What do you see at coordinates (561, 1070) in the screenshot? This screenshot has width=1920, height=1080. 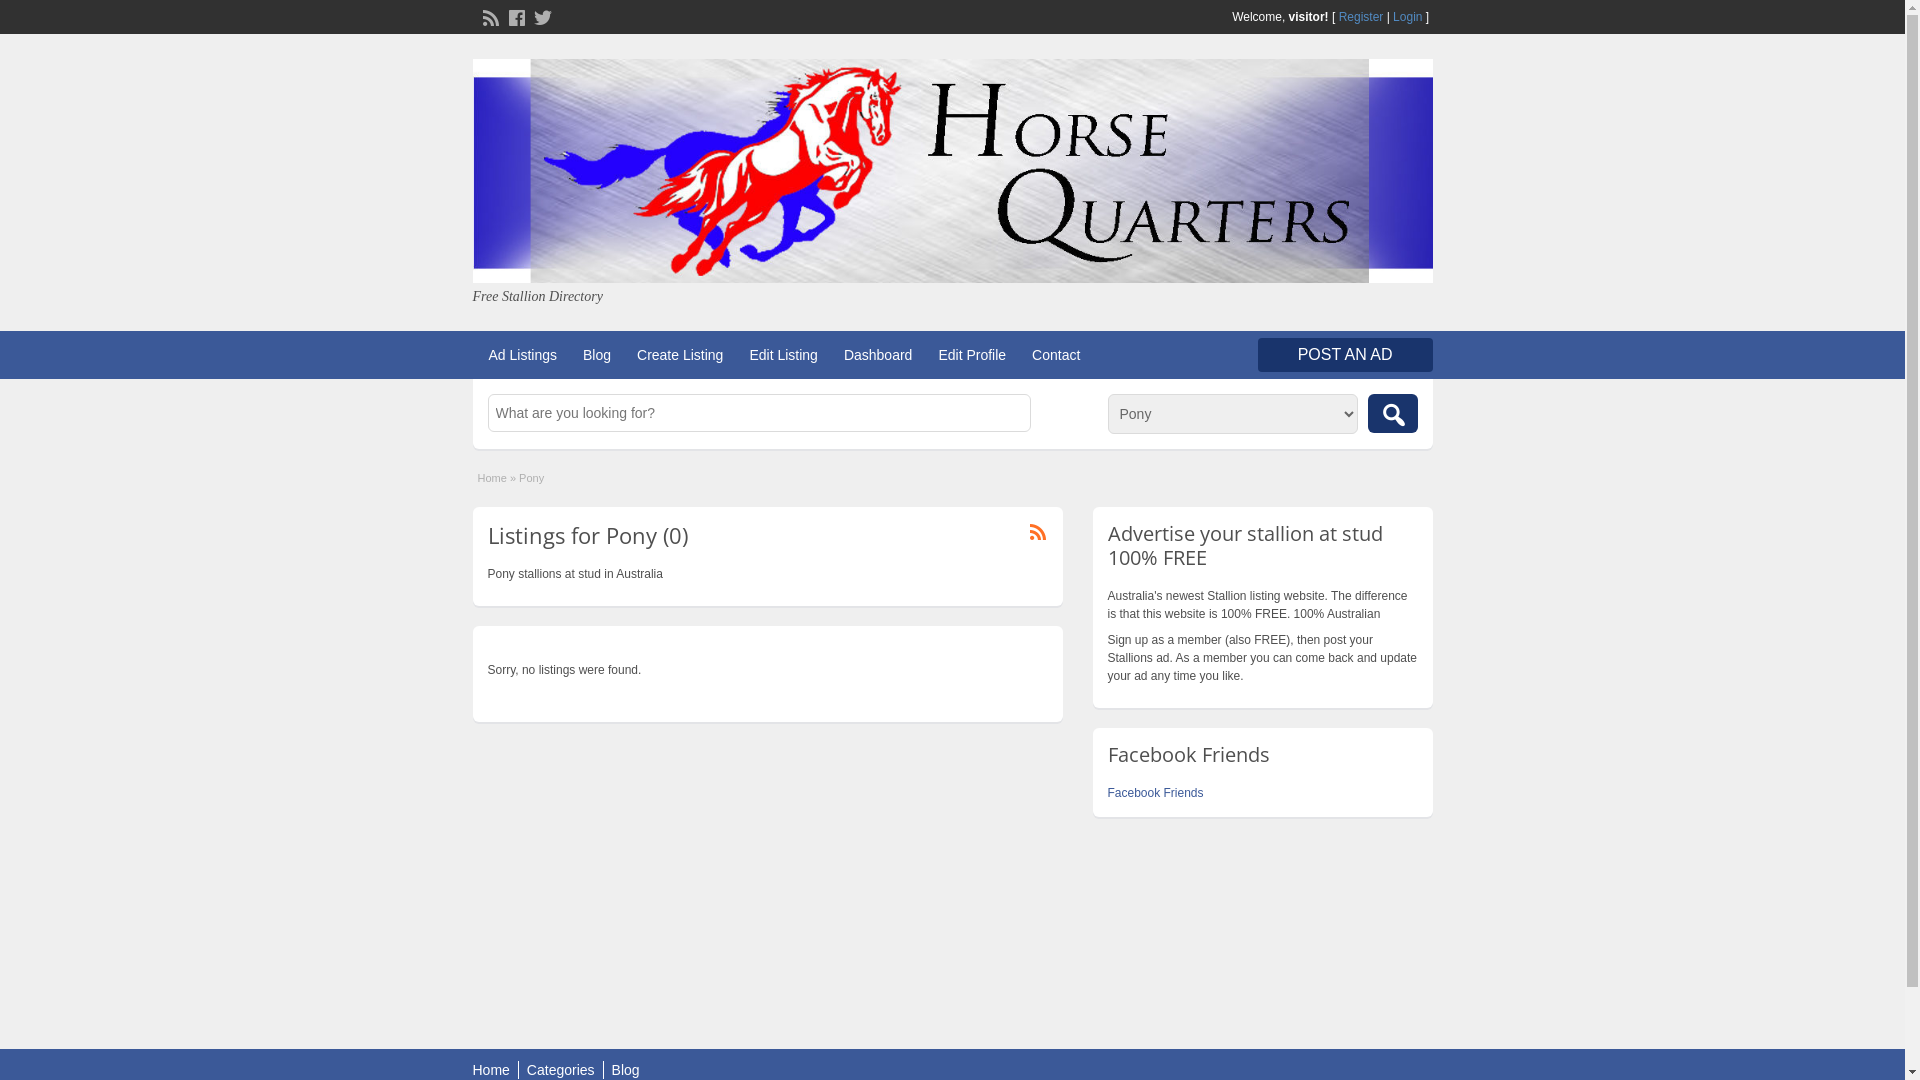 I see `Categories` at bounding box center [561, 1070].